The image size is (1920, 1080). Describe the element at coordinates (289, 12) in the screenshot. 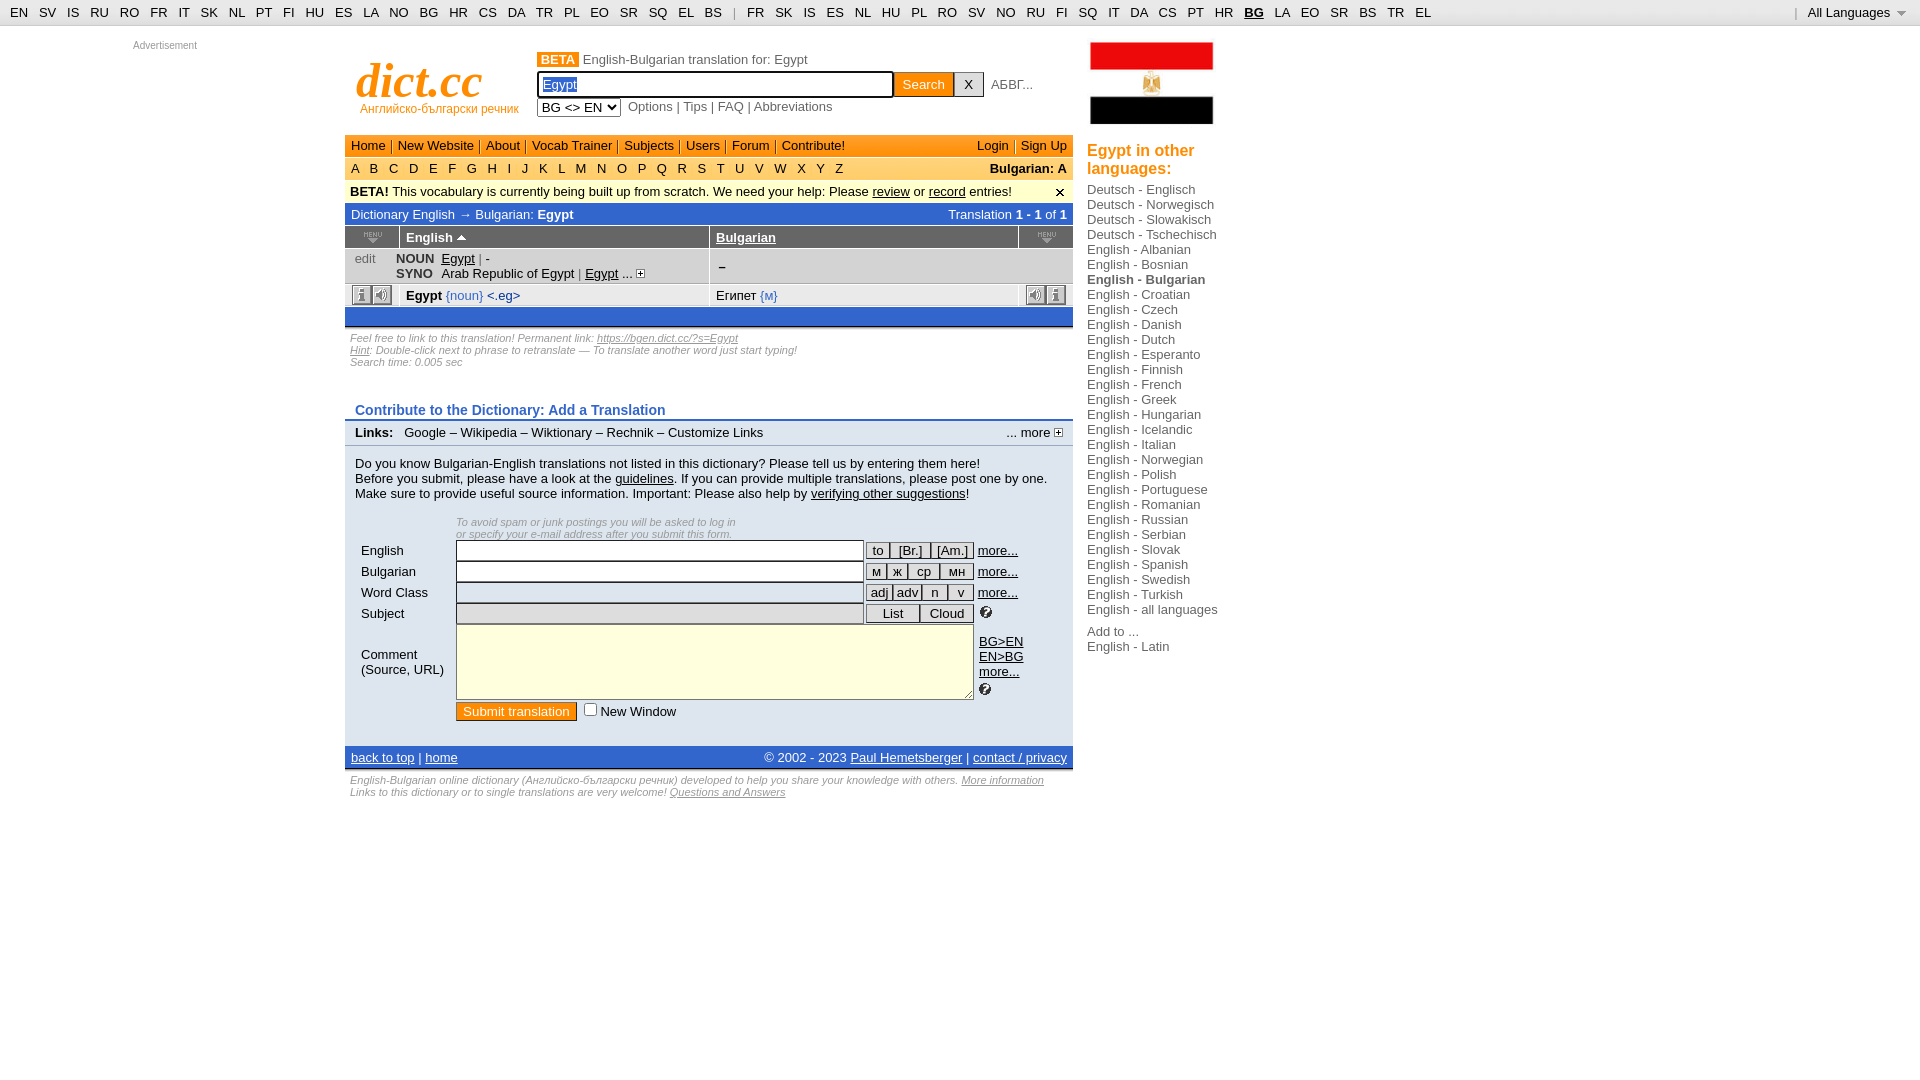

I see `FI` at that location.